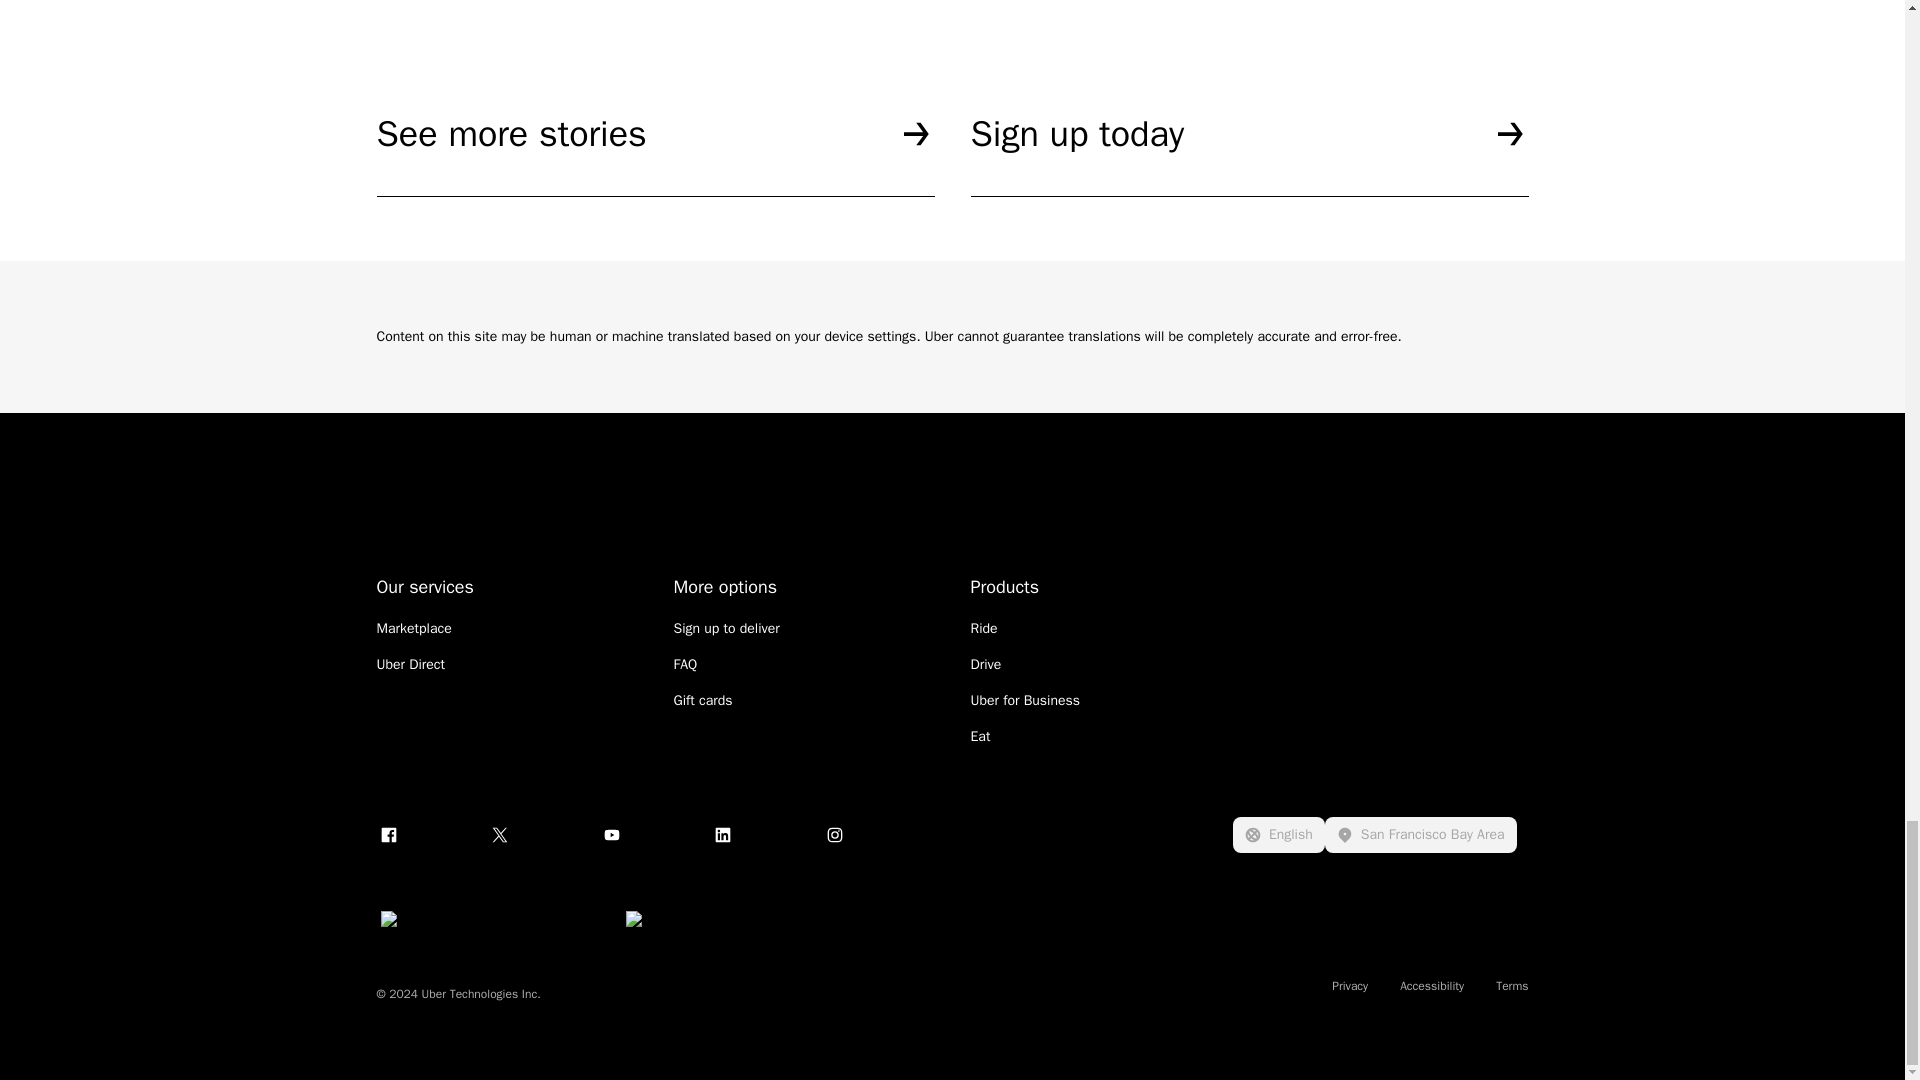  Describe the element at coordinates (980, 736) in the screenshot. I see `Eat` at that location.